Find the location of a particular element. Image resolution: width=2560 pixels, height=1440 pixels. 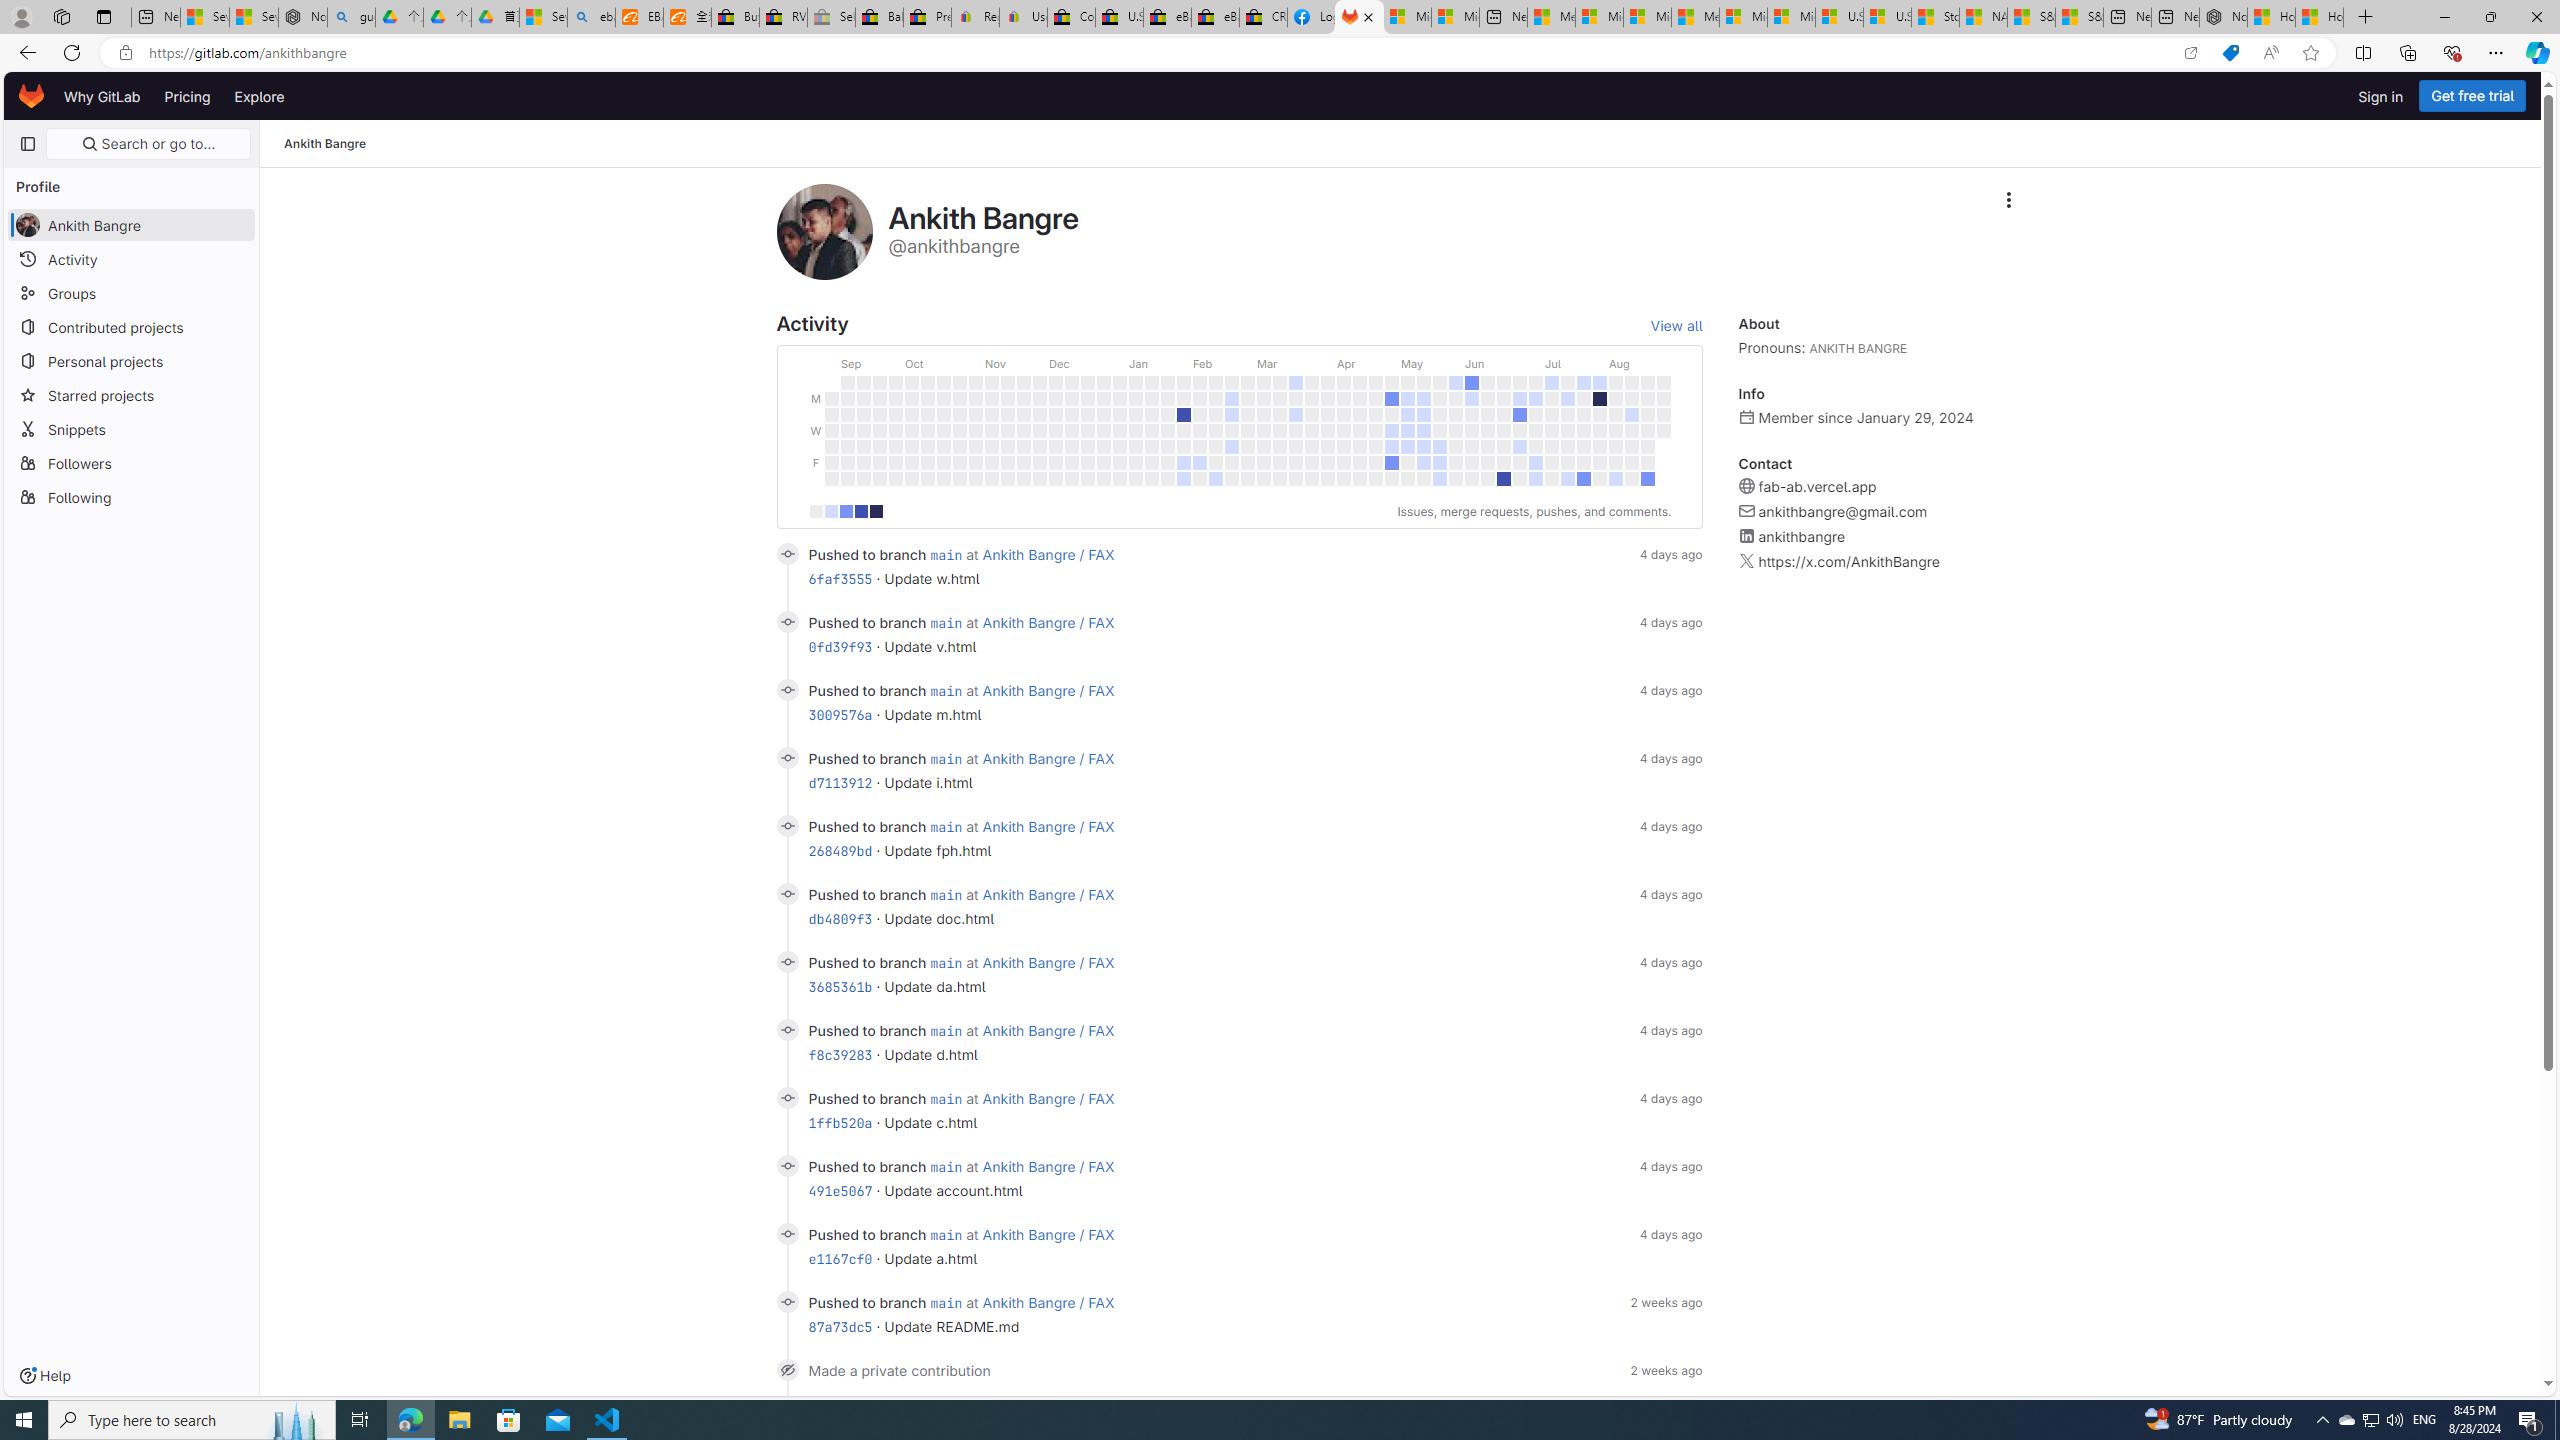

Settings and more (Alt+F) is located at coordinates (2496, 52).